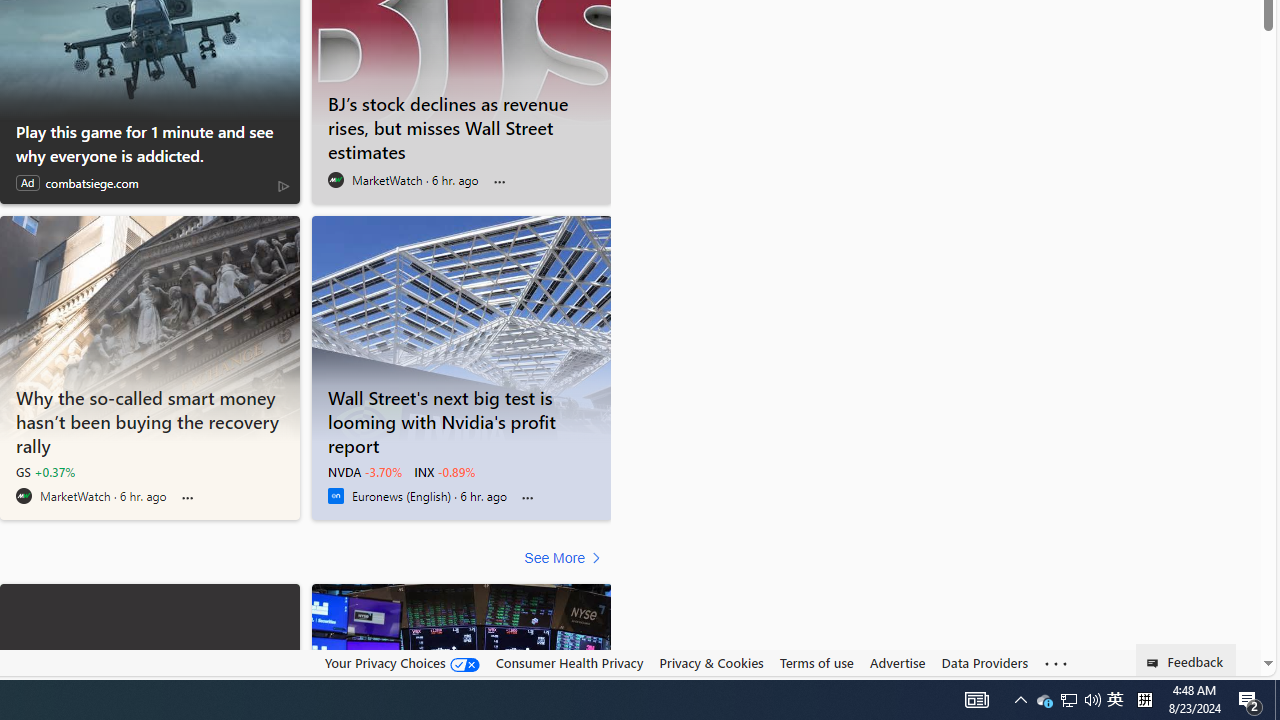 The image size is (1280, 720). Describe the element at coordinates (27, 183) in the screenshot. I see `Ad` at that location.